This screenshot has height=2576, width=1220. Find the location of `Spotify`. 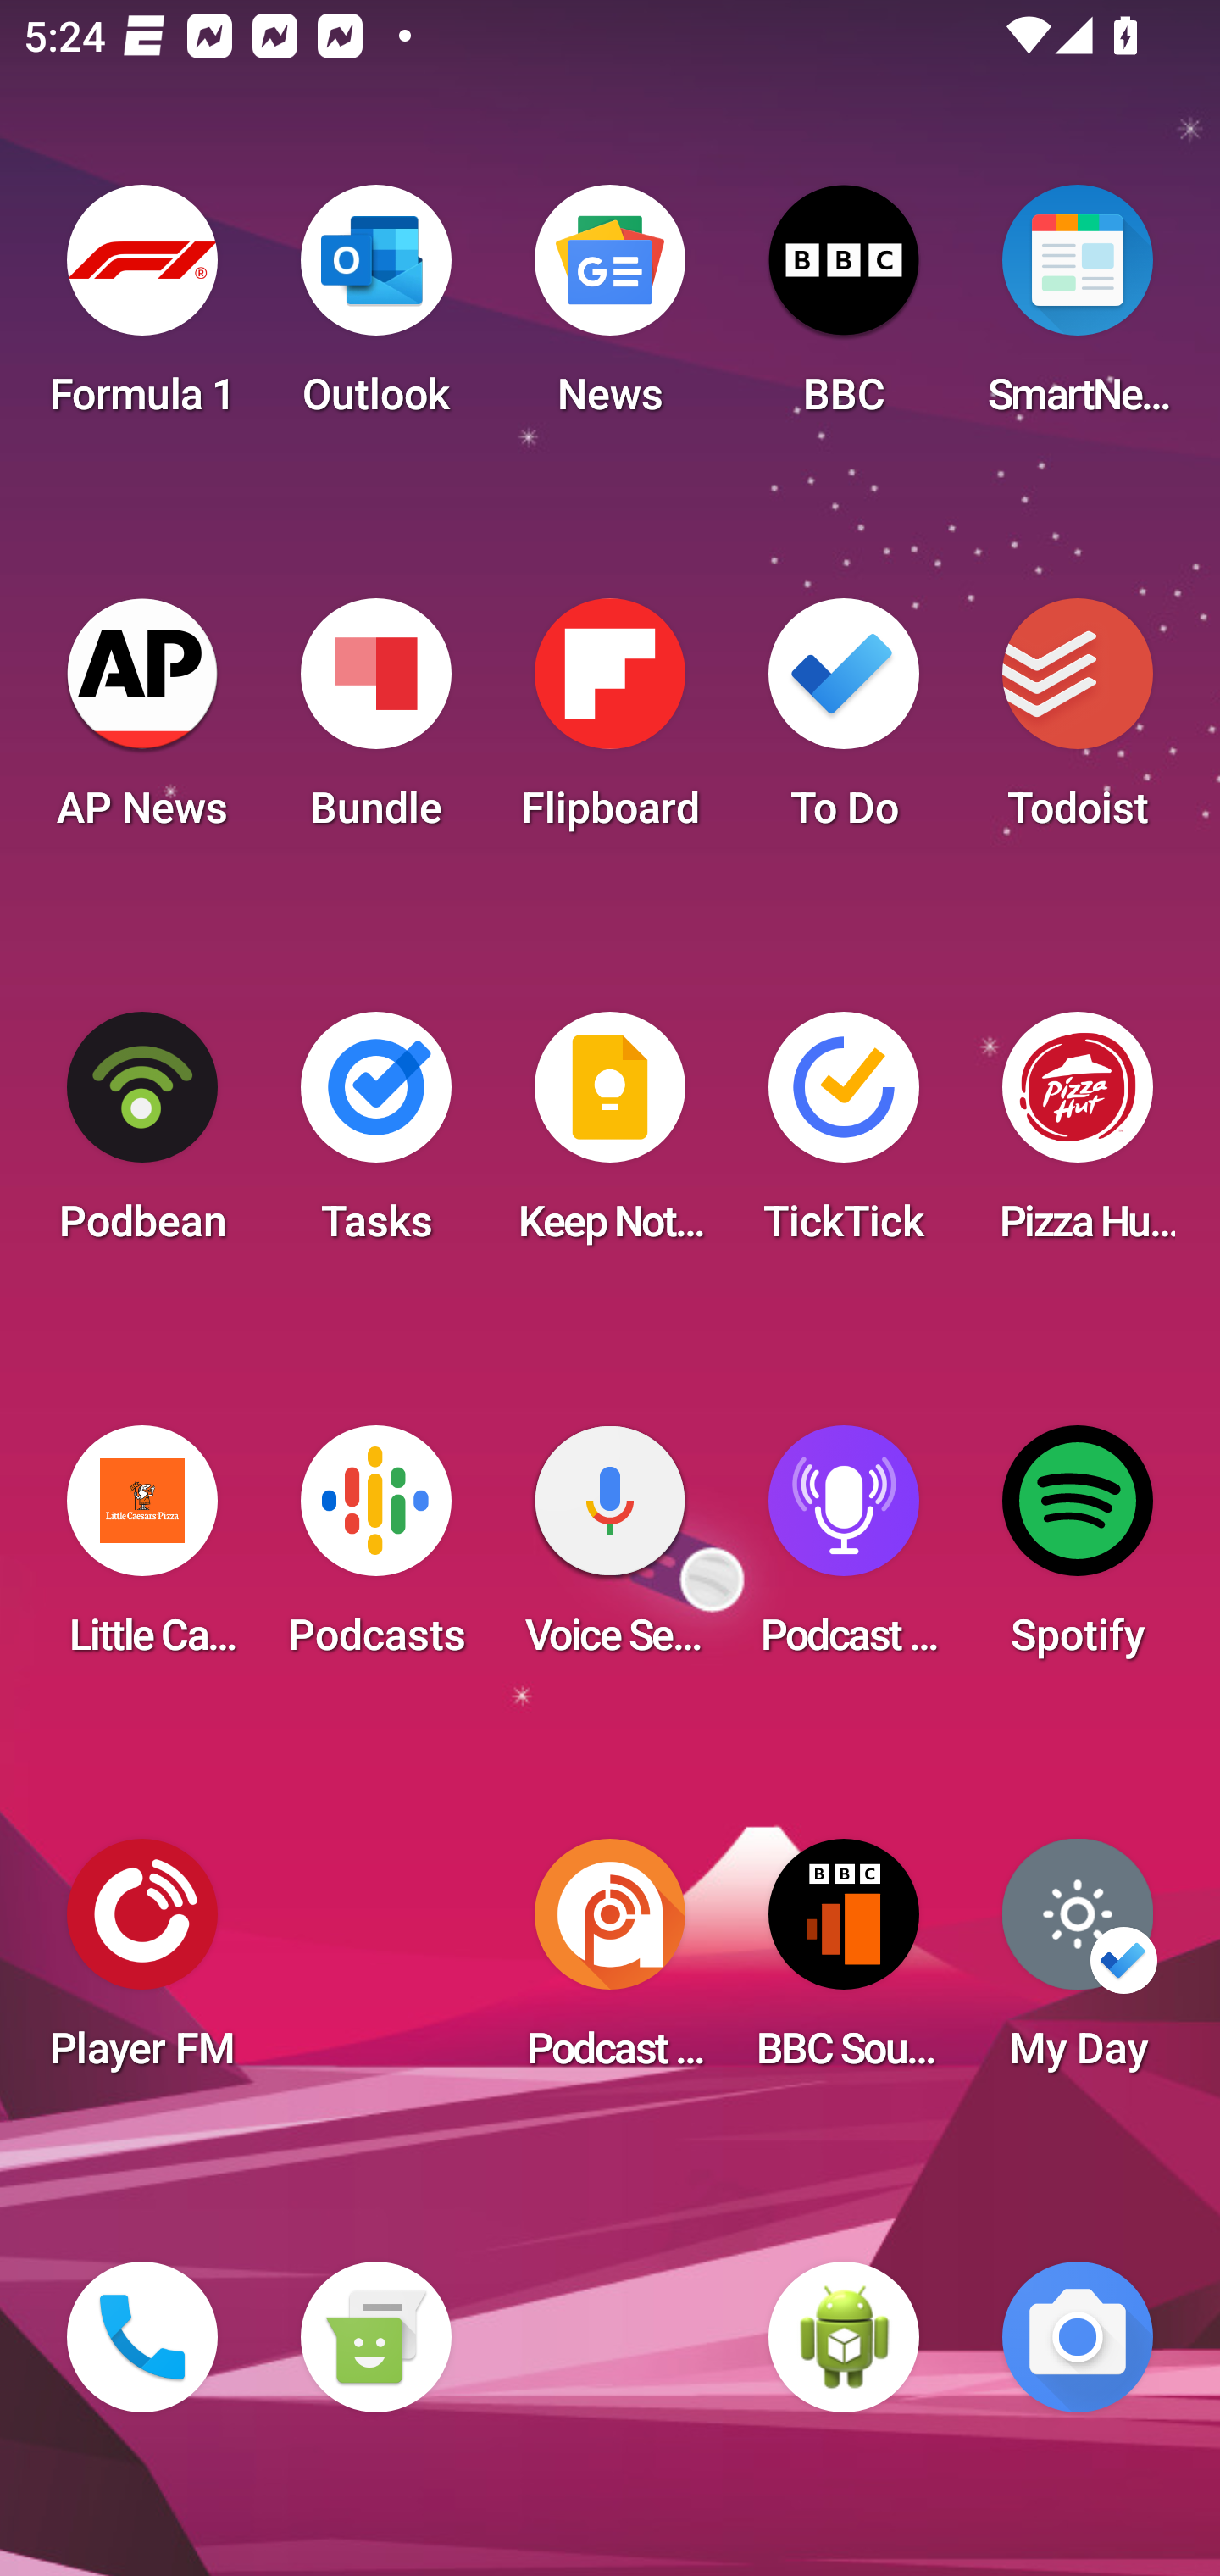

Spotify is located at coordinates (1078, 1551).